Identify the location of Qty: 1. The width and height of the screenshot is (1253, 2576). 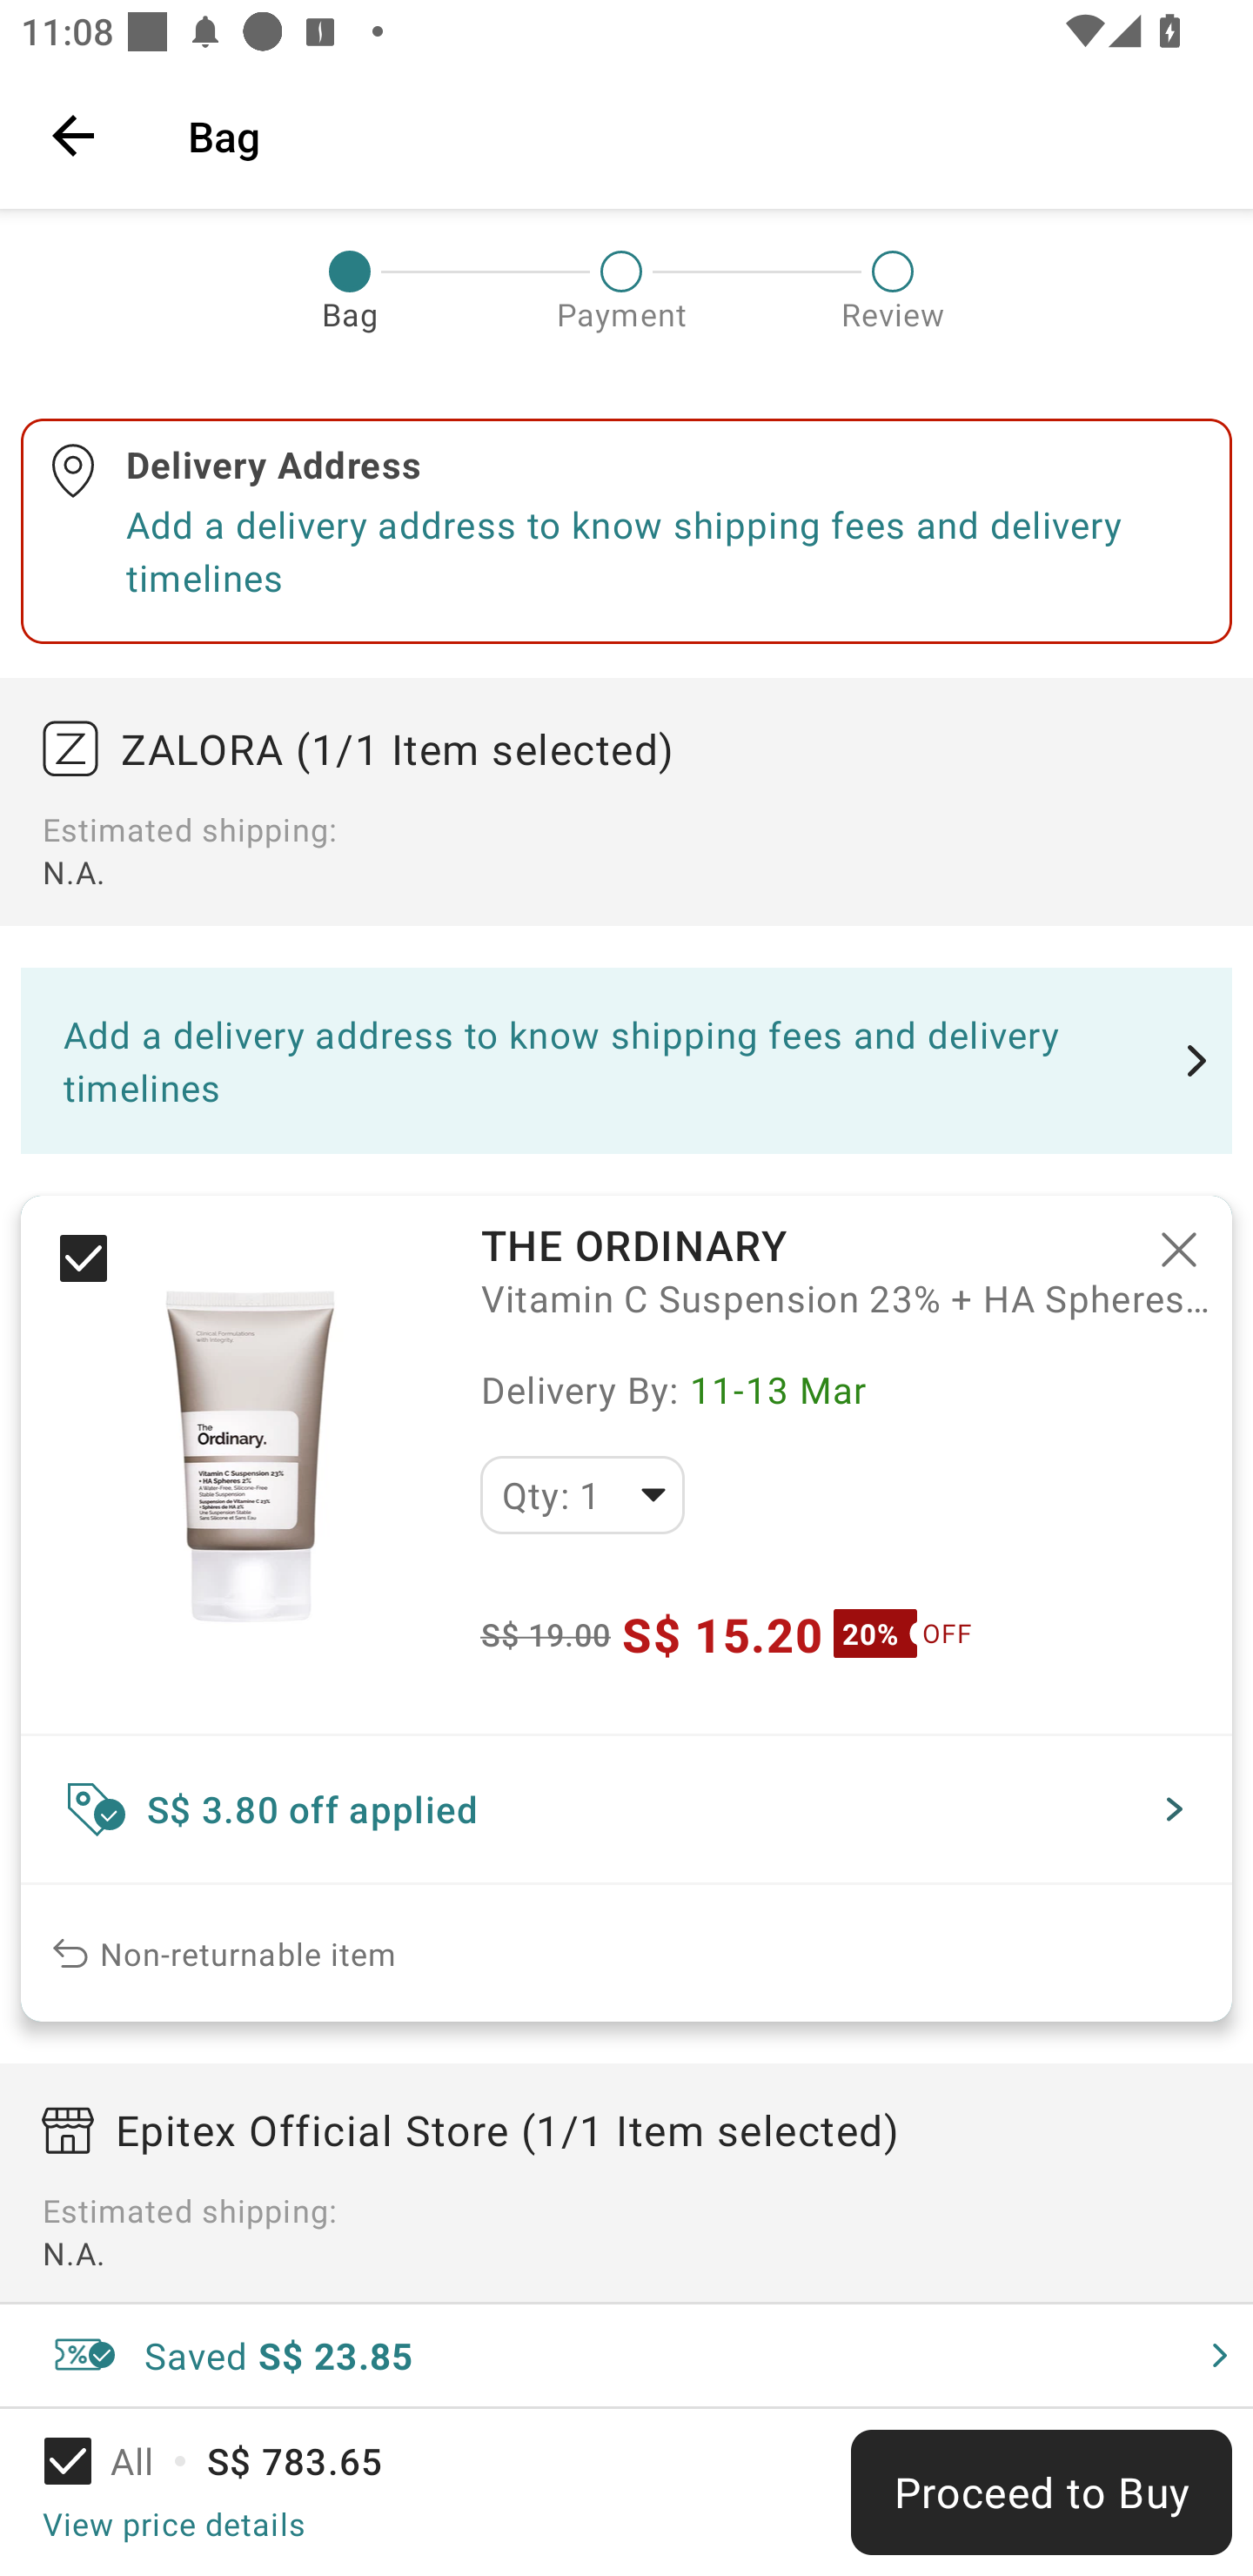
(582, 1495).